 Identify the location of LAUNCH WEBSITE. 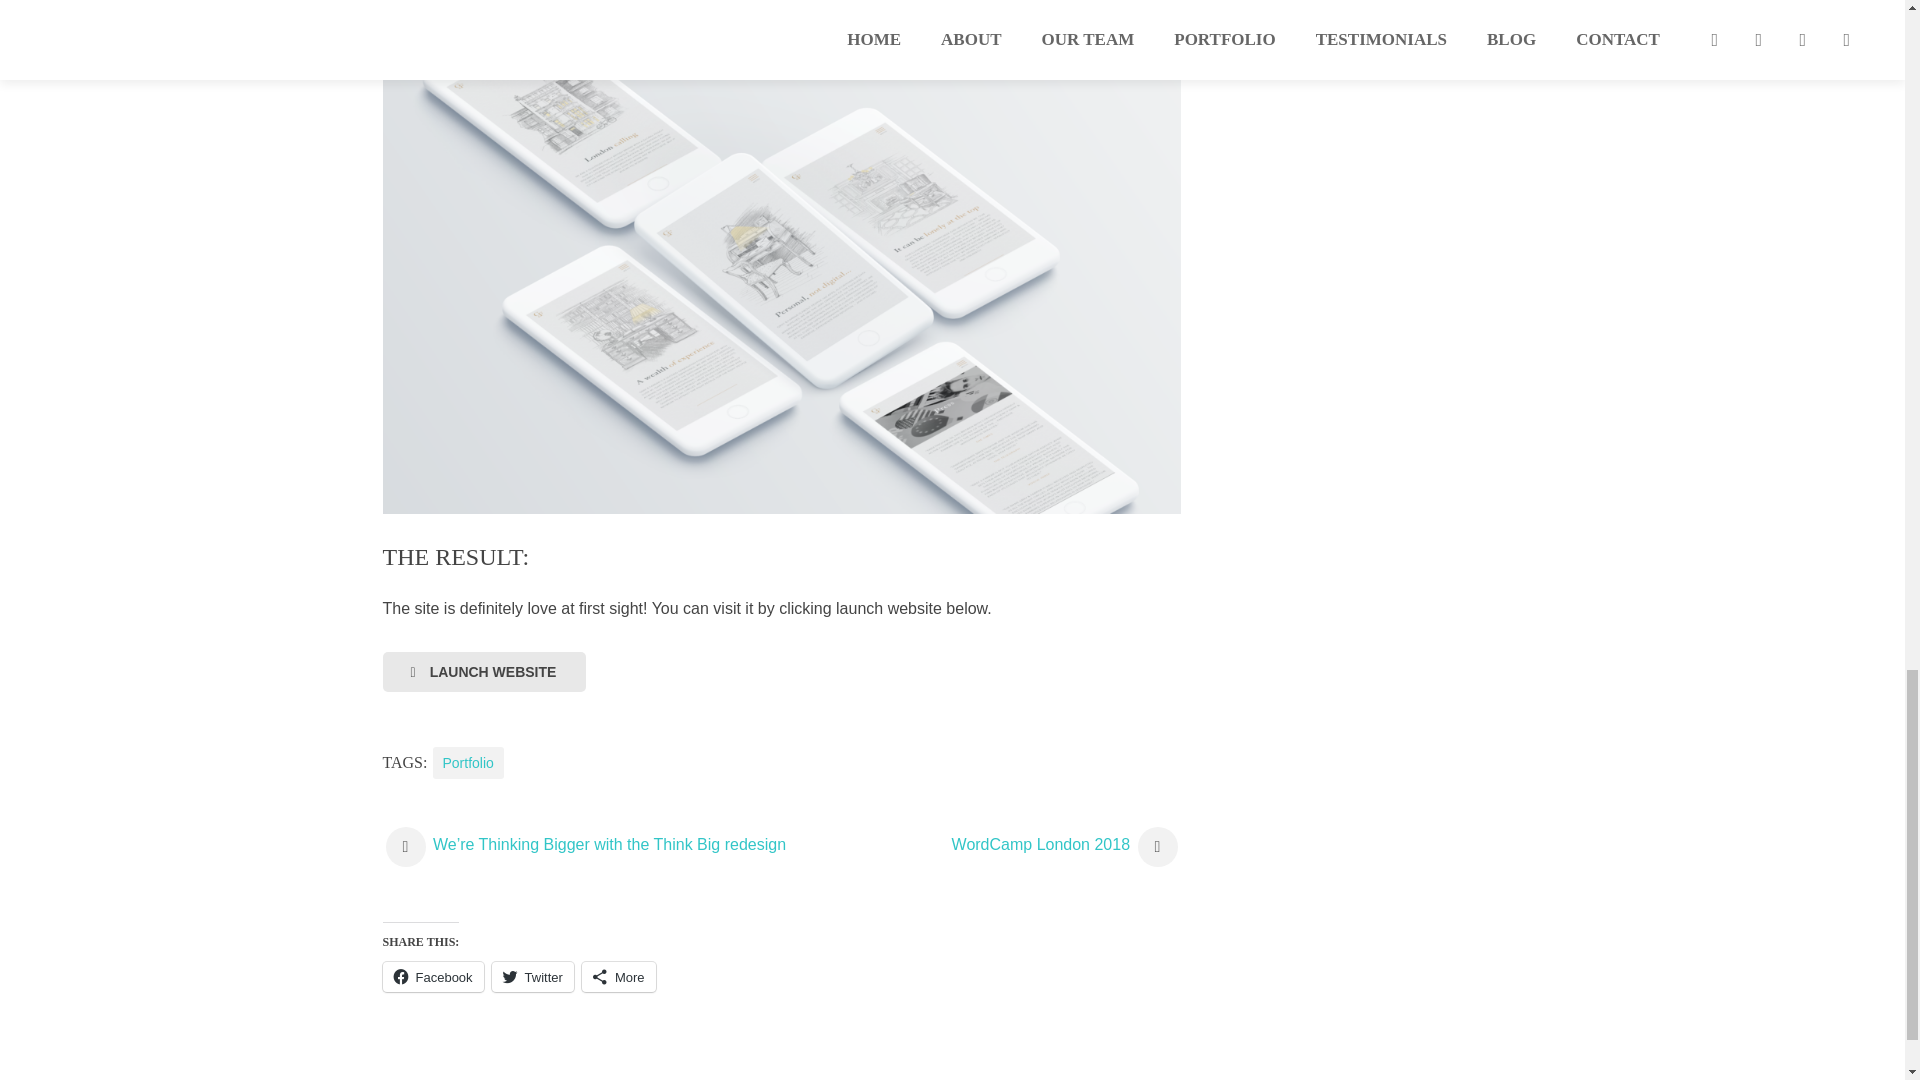
(484, 672).